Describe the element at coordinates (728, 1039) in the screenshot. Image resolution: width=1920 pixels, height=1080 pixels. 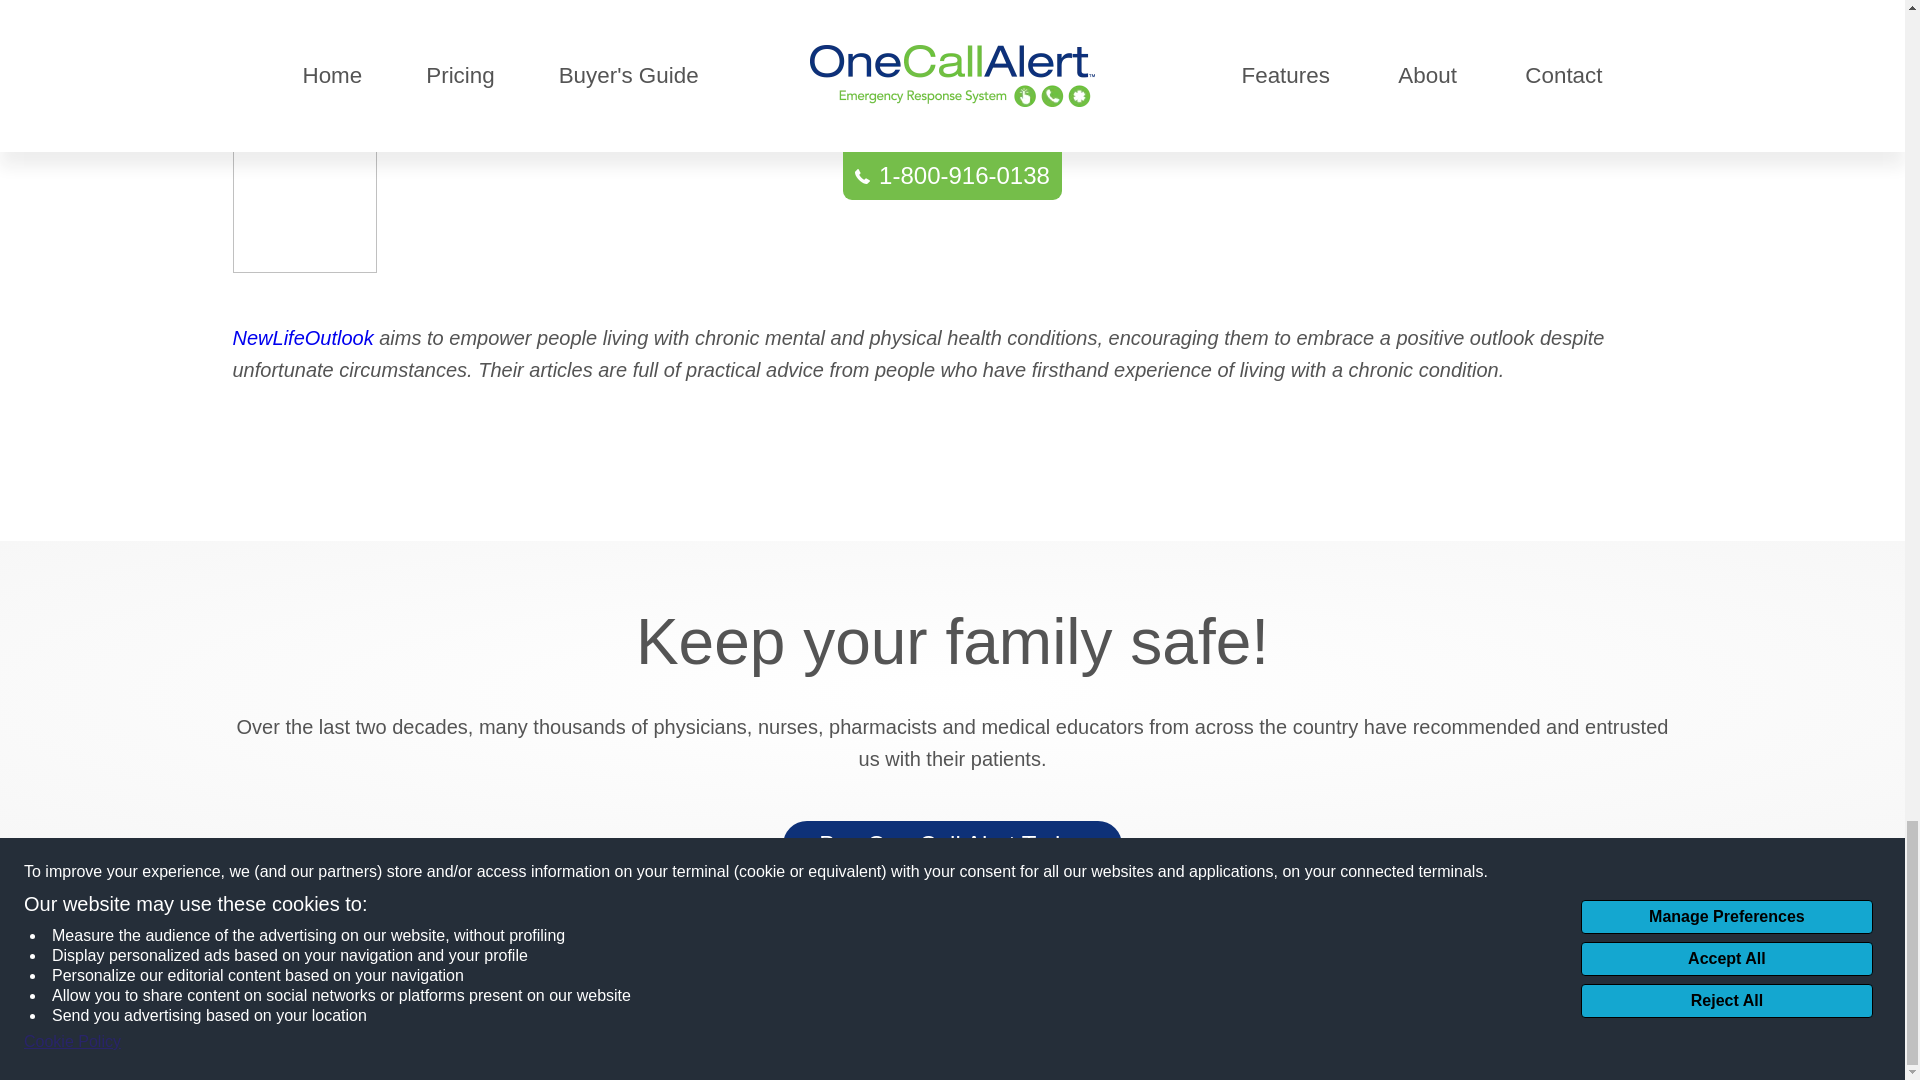
I see `Terms and Conditions` at that location.